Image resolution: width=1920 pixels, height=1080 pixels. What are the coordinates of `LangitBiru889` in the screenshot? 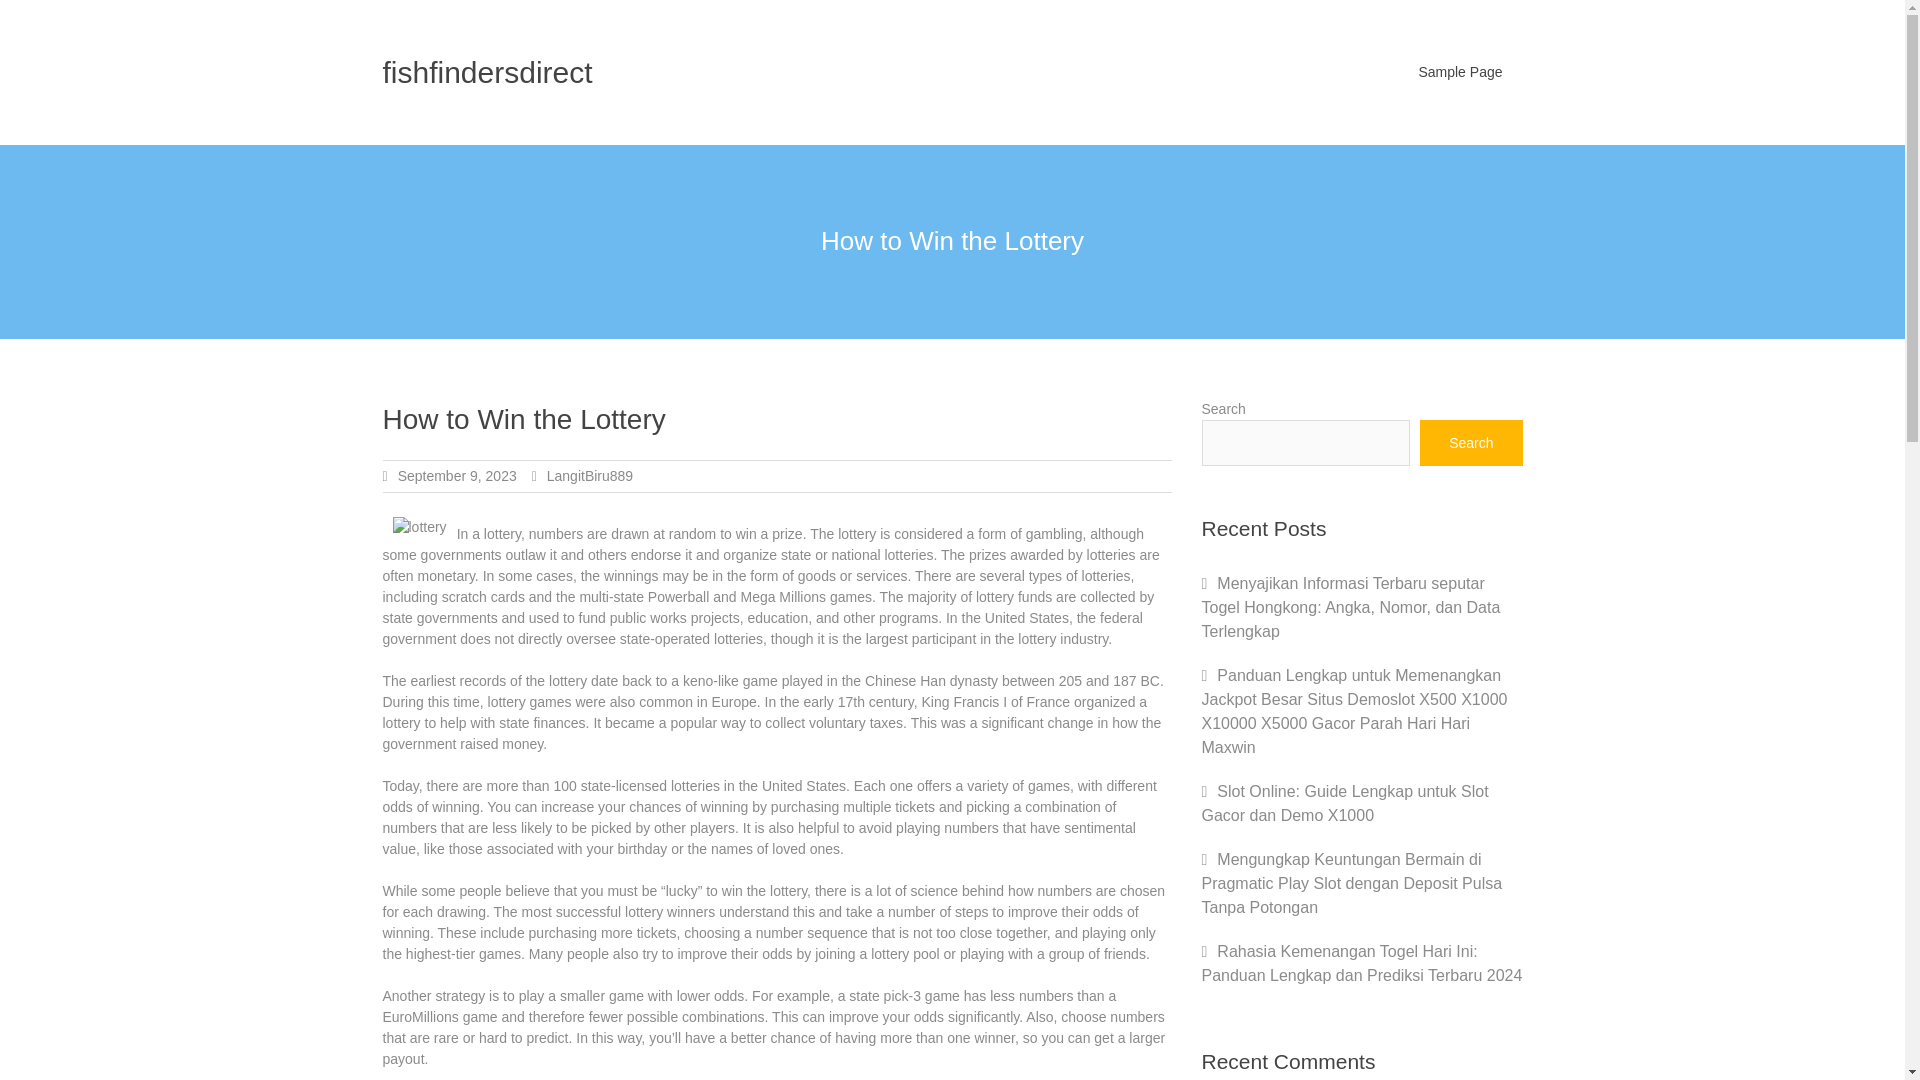 It's located at (590, 475).